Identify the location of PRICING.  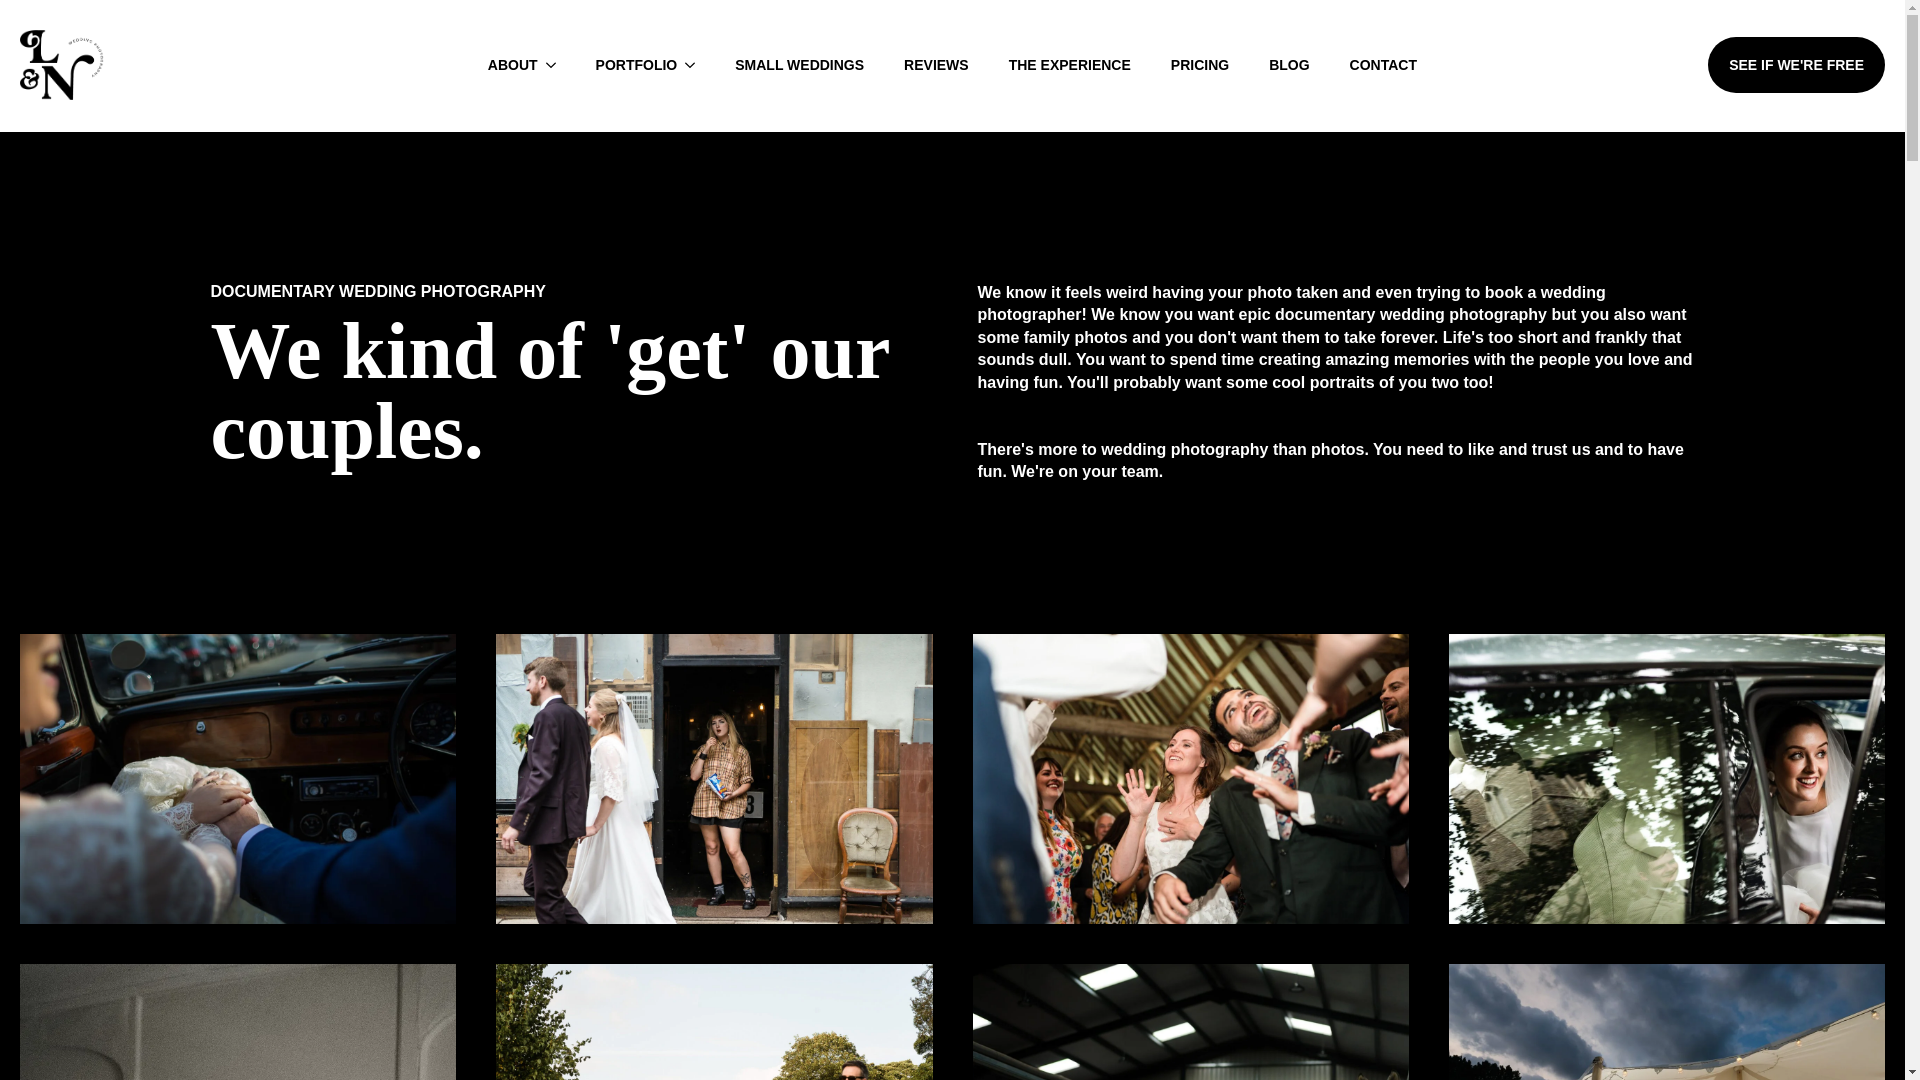
(1200, 64).